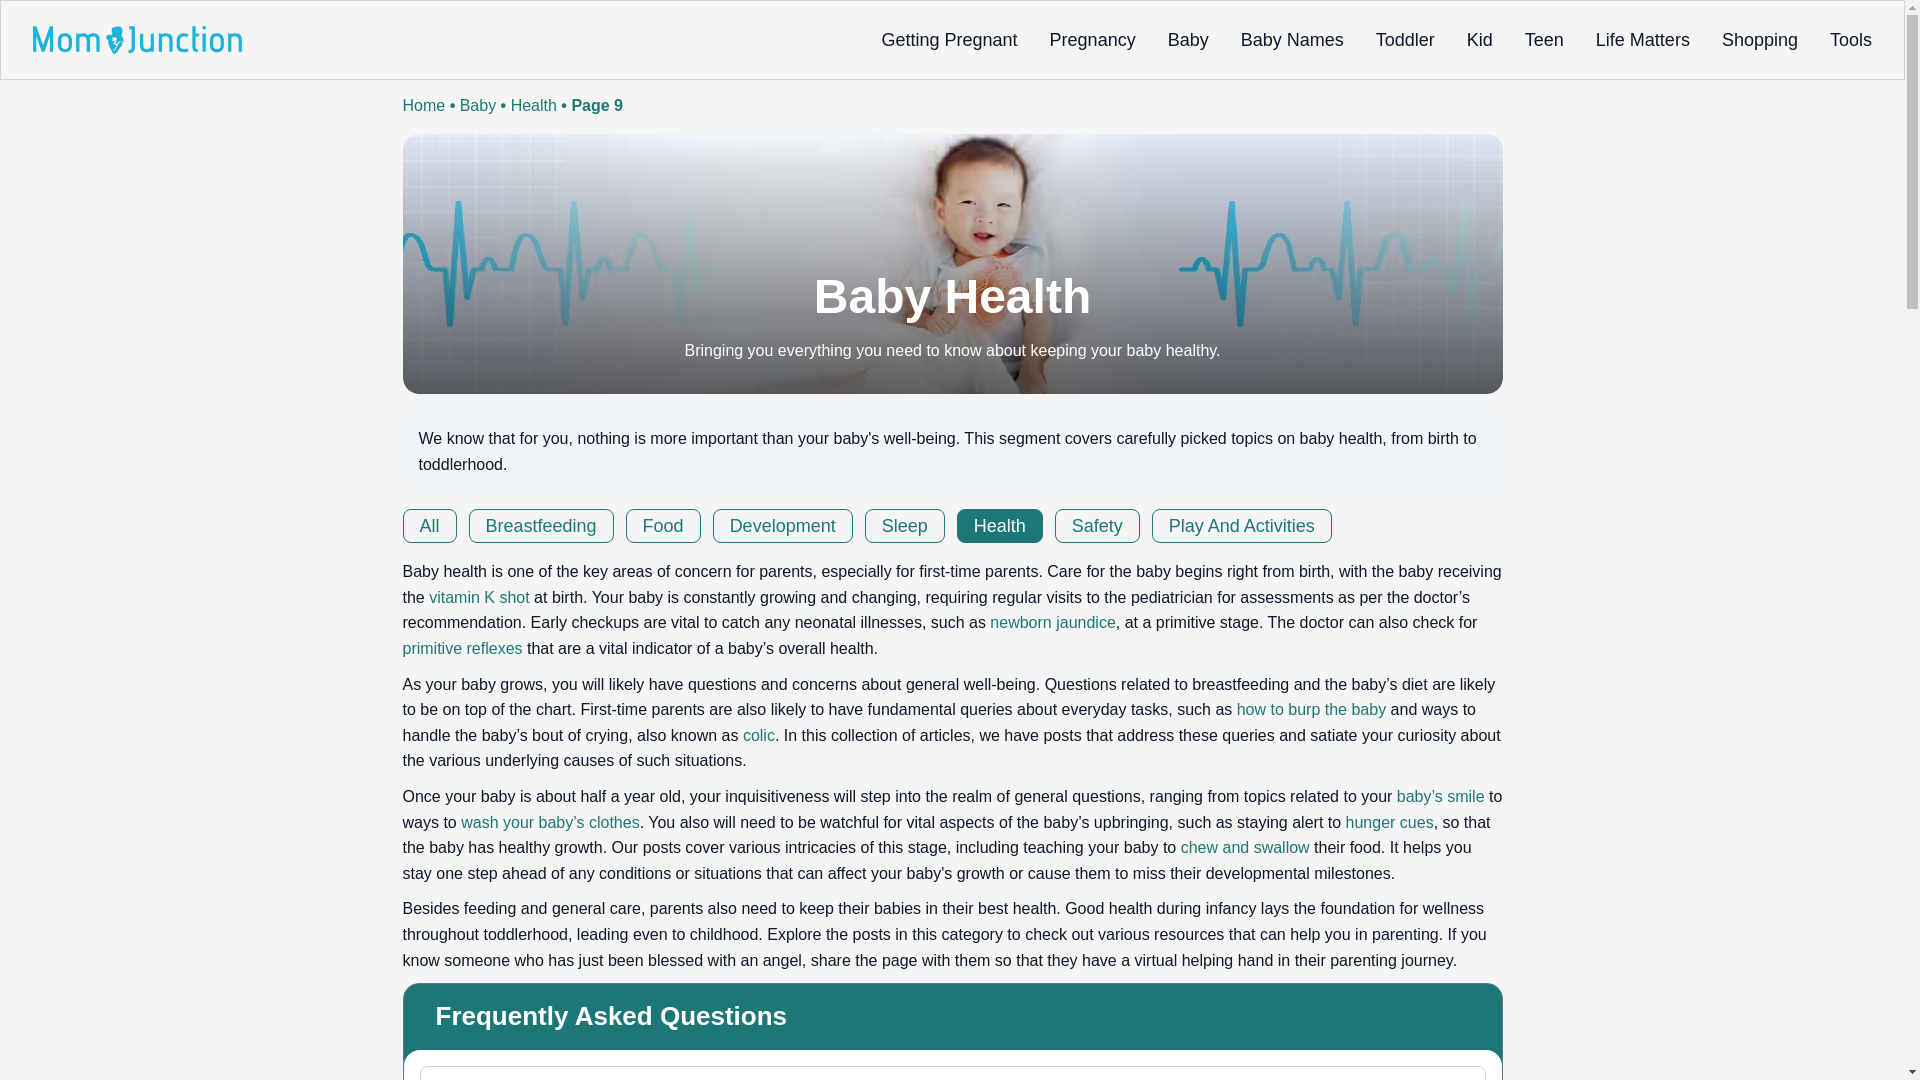 Image resolution: width=1920 pixels, height=1080 pixels. Describe the element at coordinates (1292, 40) in the screenshot. I see `Baby Names` at that location.